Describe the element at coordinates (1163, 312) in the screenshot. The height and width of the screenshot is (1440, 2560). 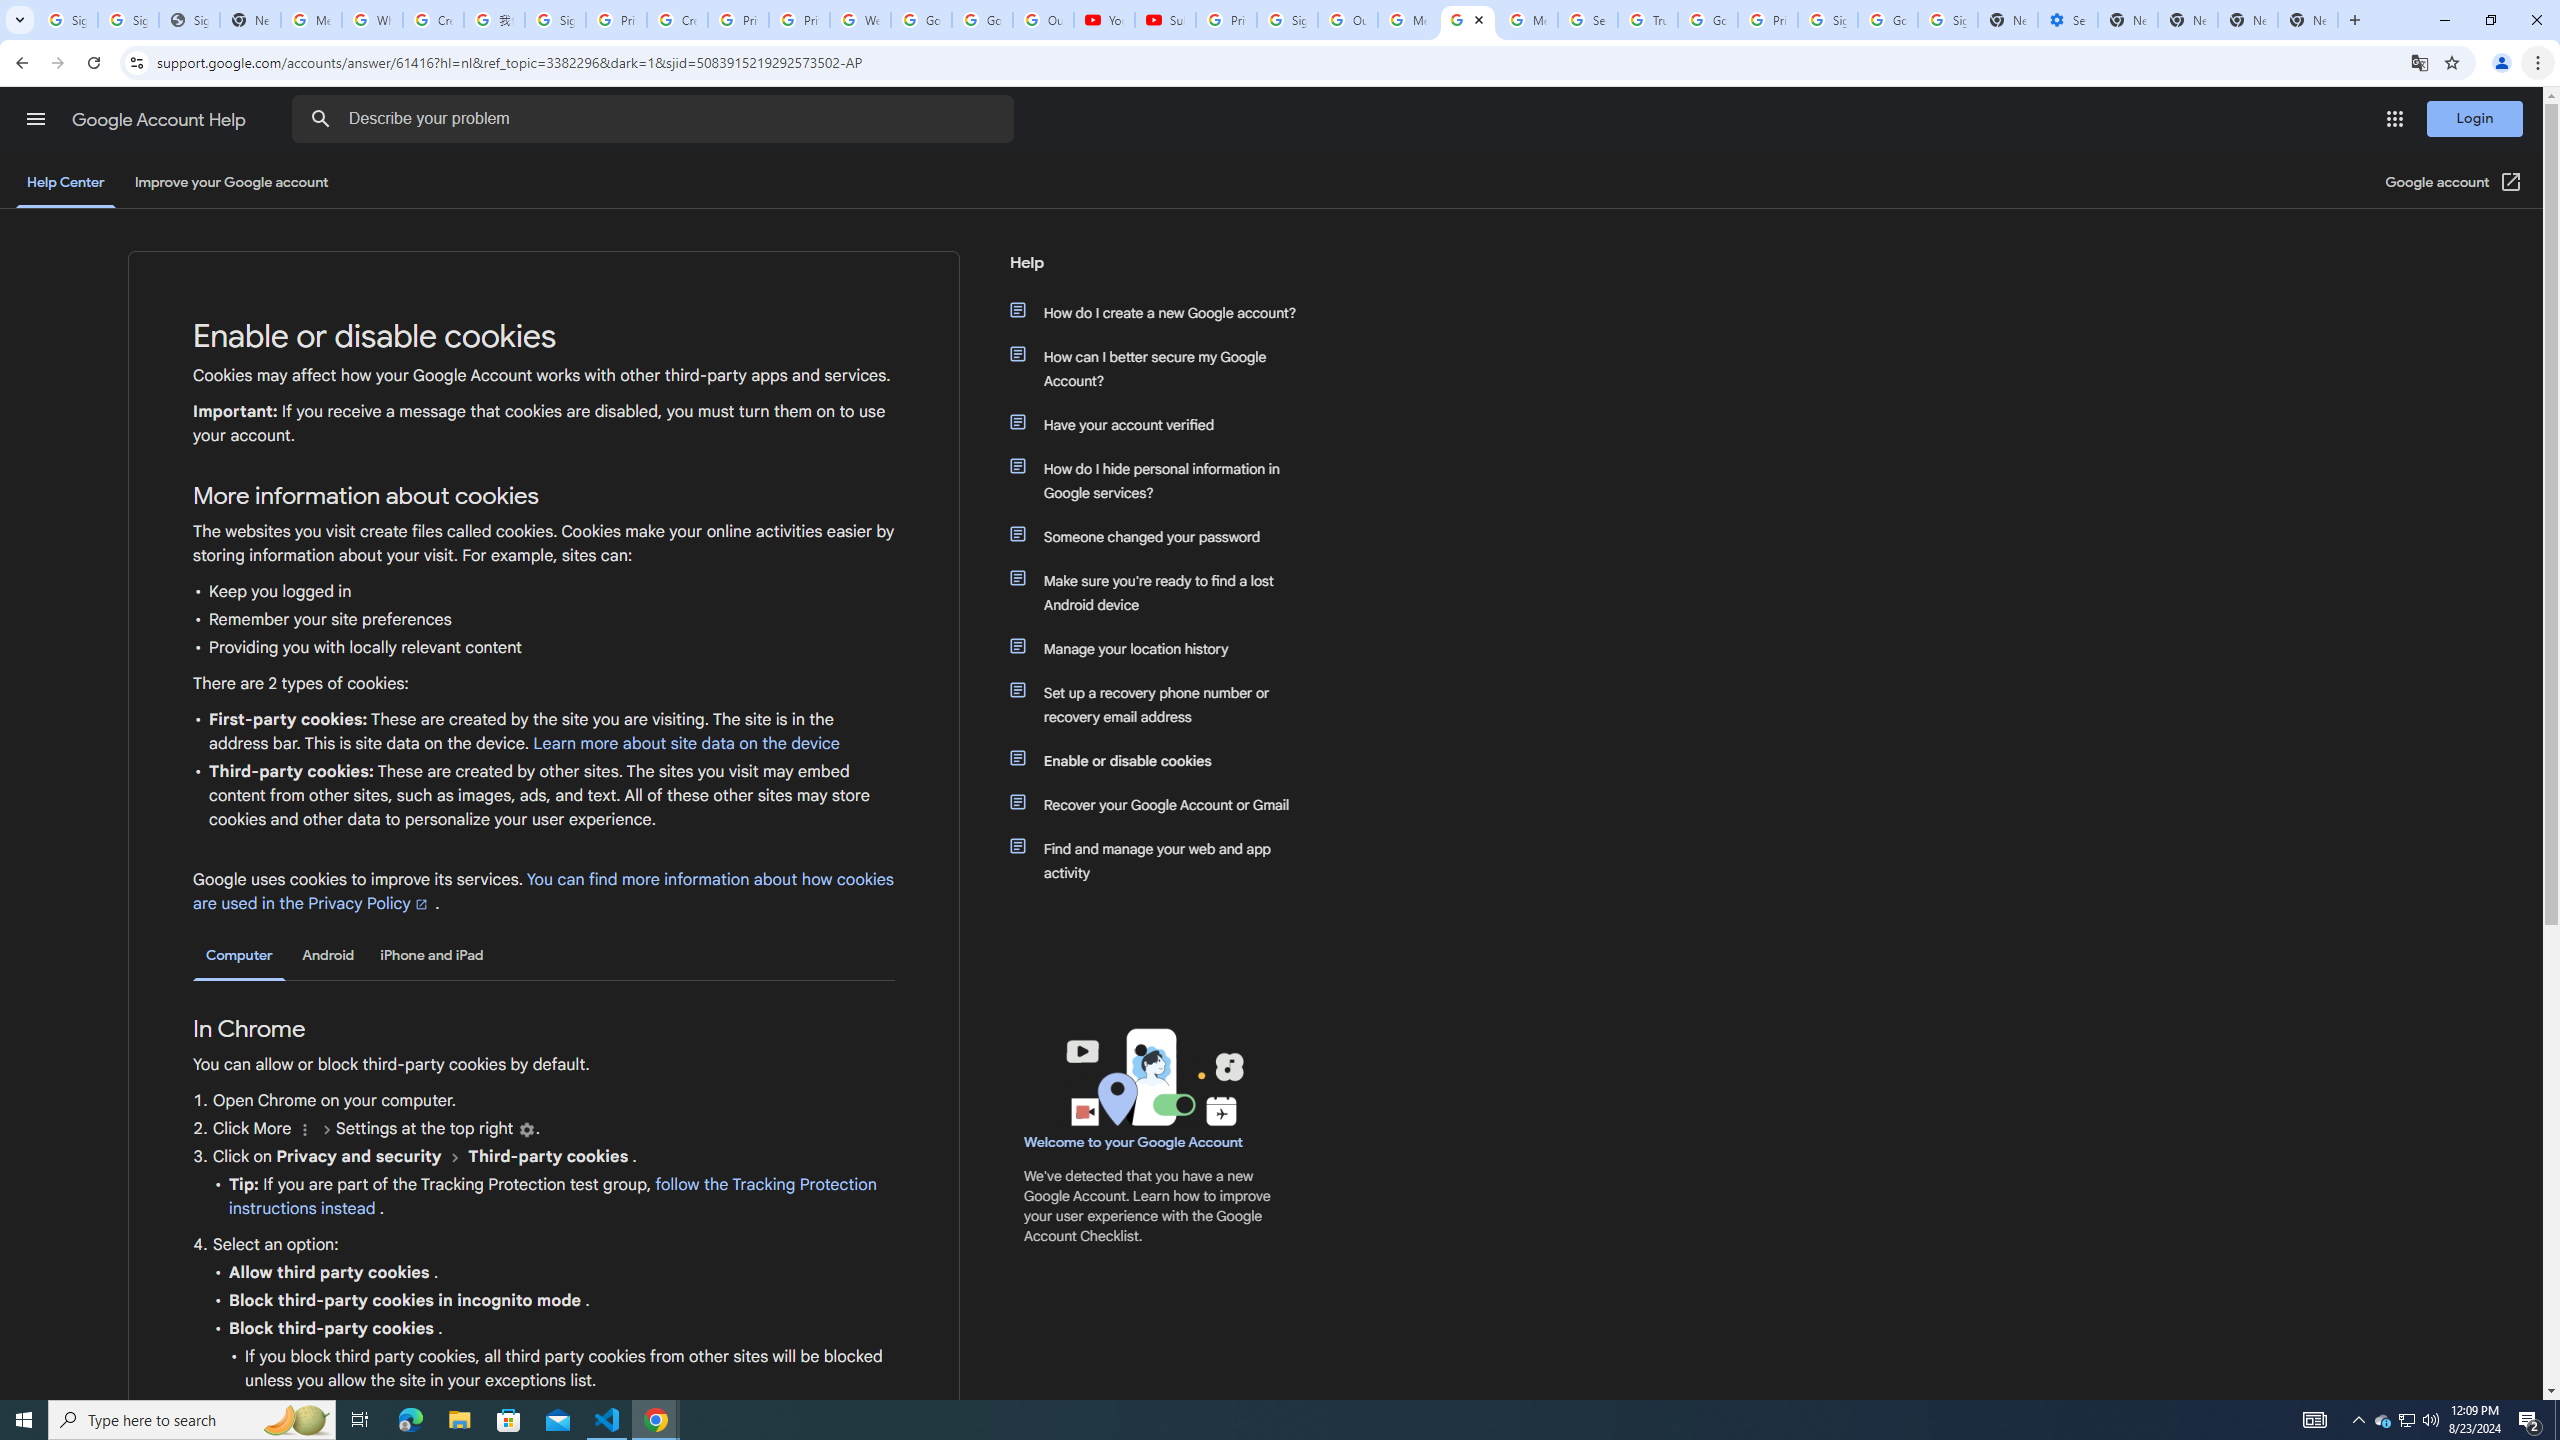
I see `How do I create a new Google account?` at that location.